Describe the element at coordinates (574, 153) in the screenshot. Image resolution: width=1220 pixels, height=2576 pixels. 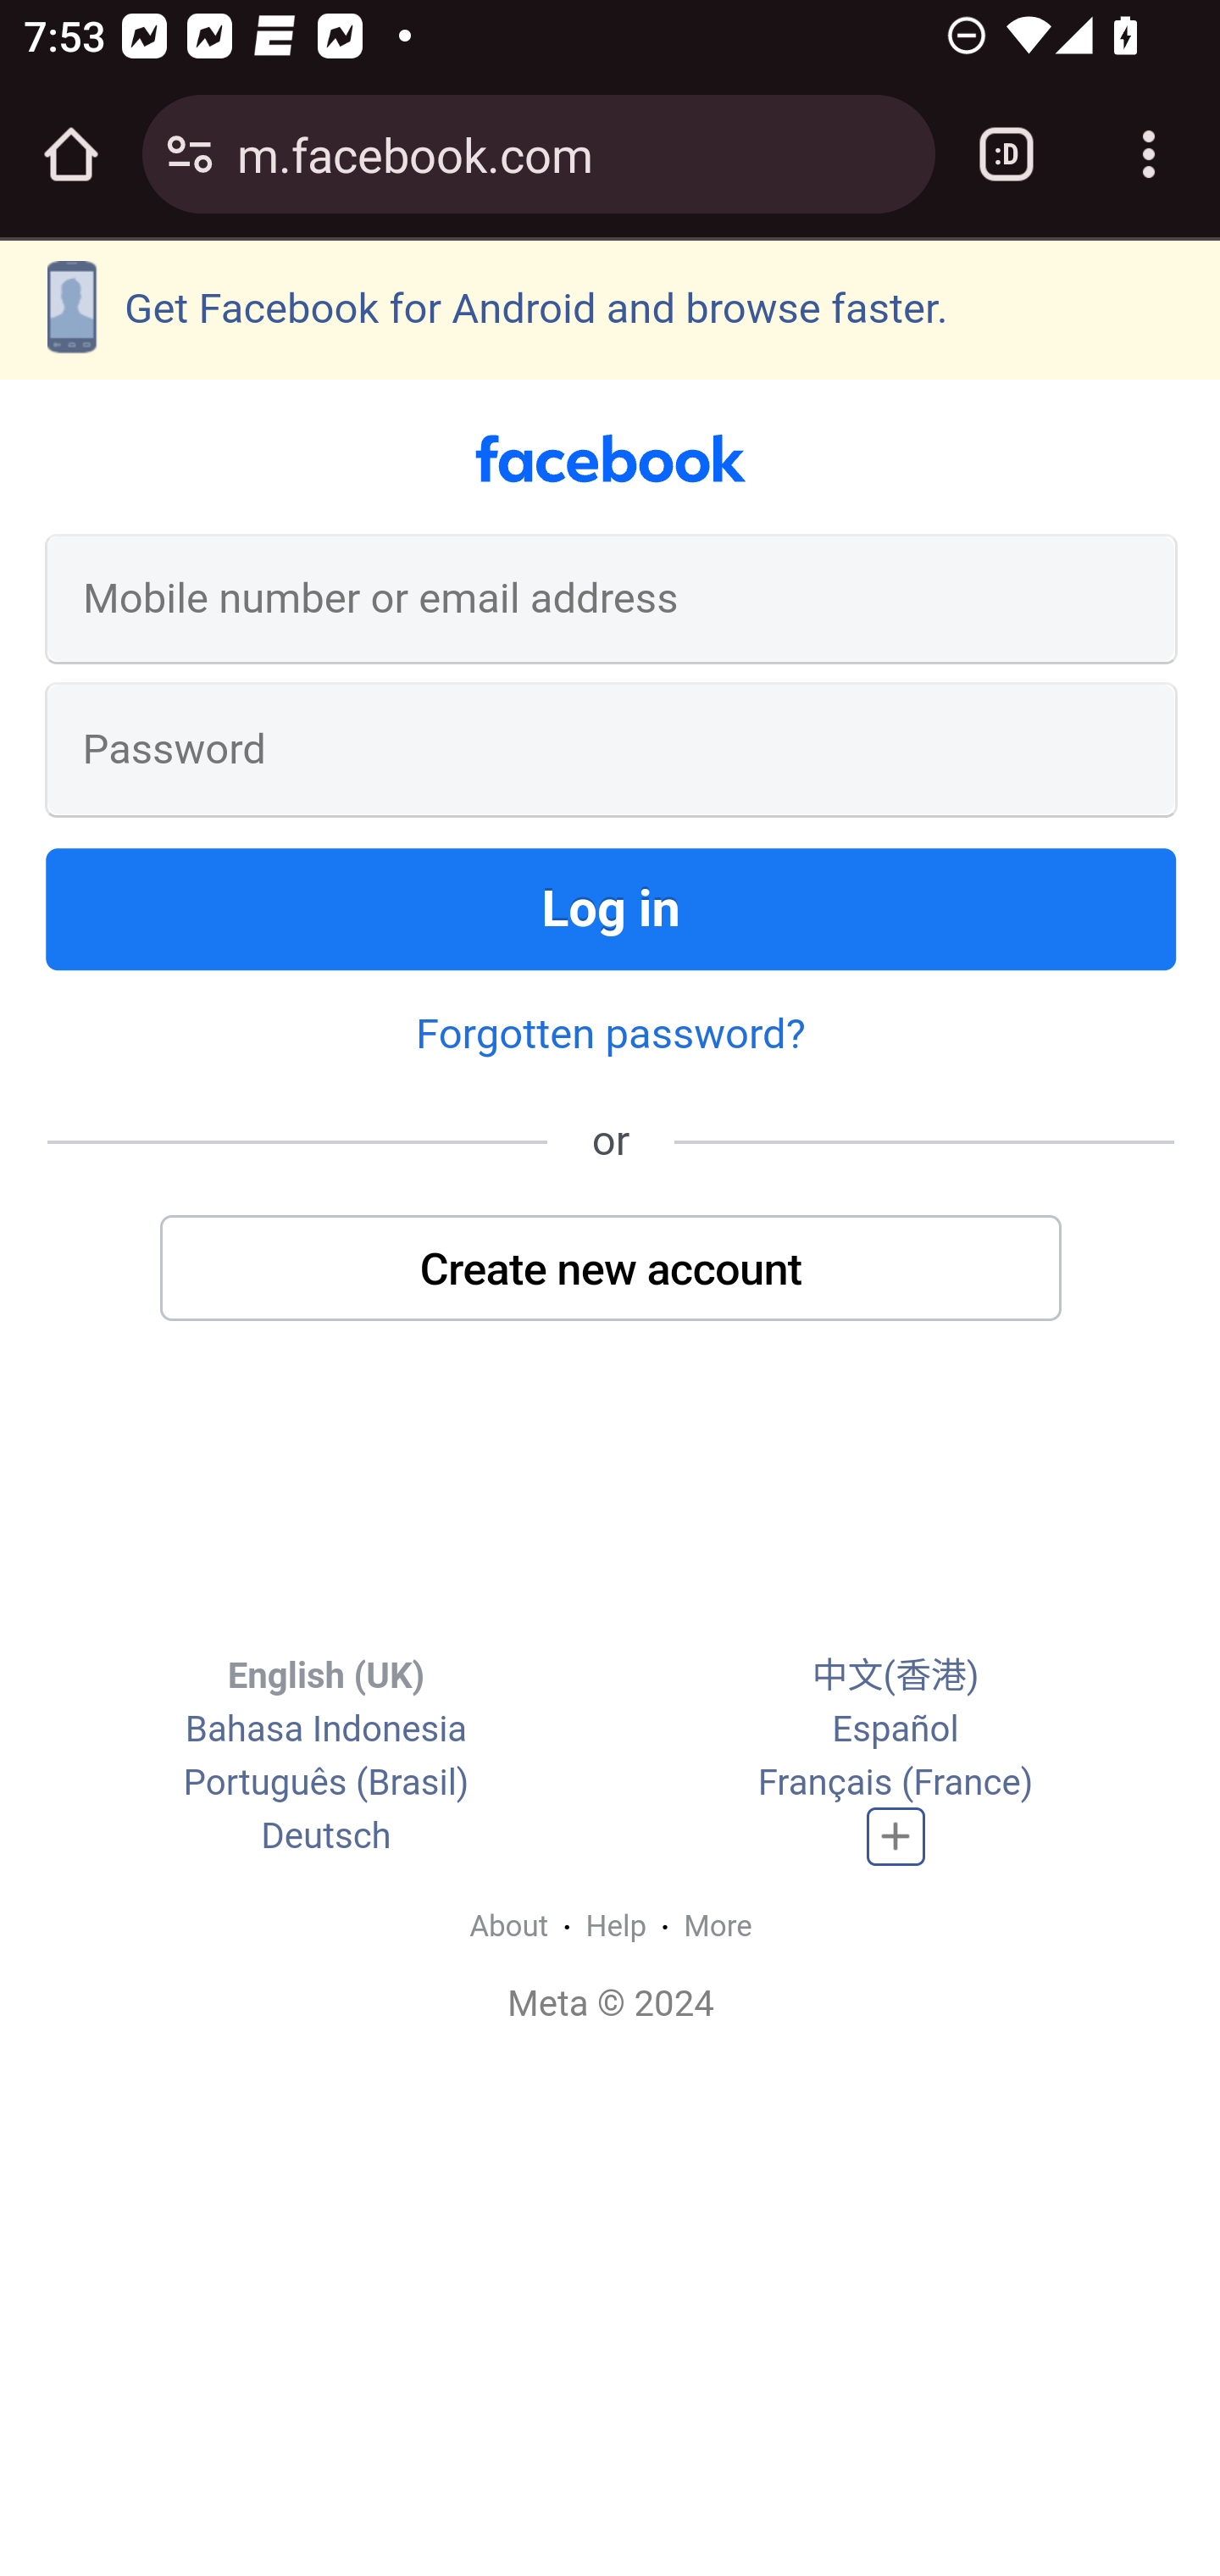
I see `m.facebook.com` at that location.